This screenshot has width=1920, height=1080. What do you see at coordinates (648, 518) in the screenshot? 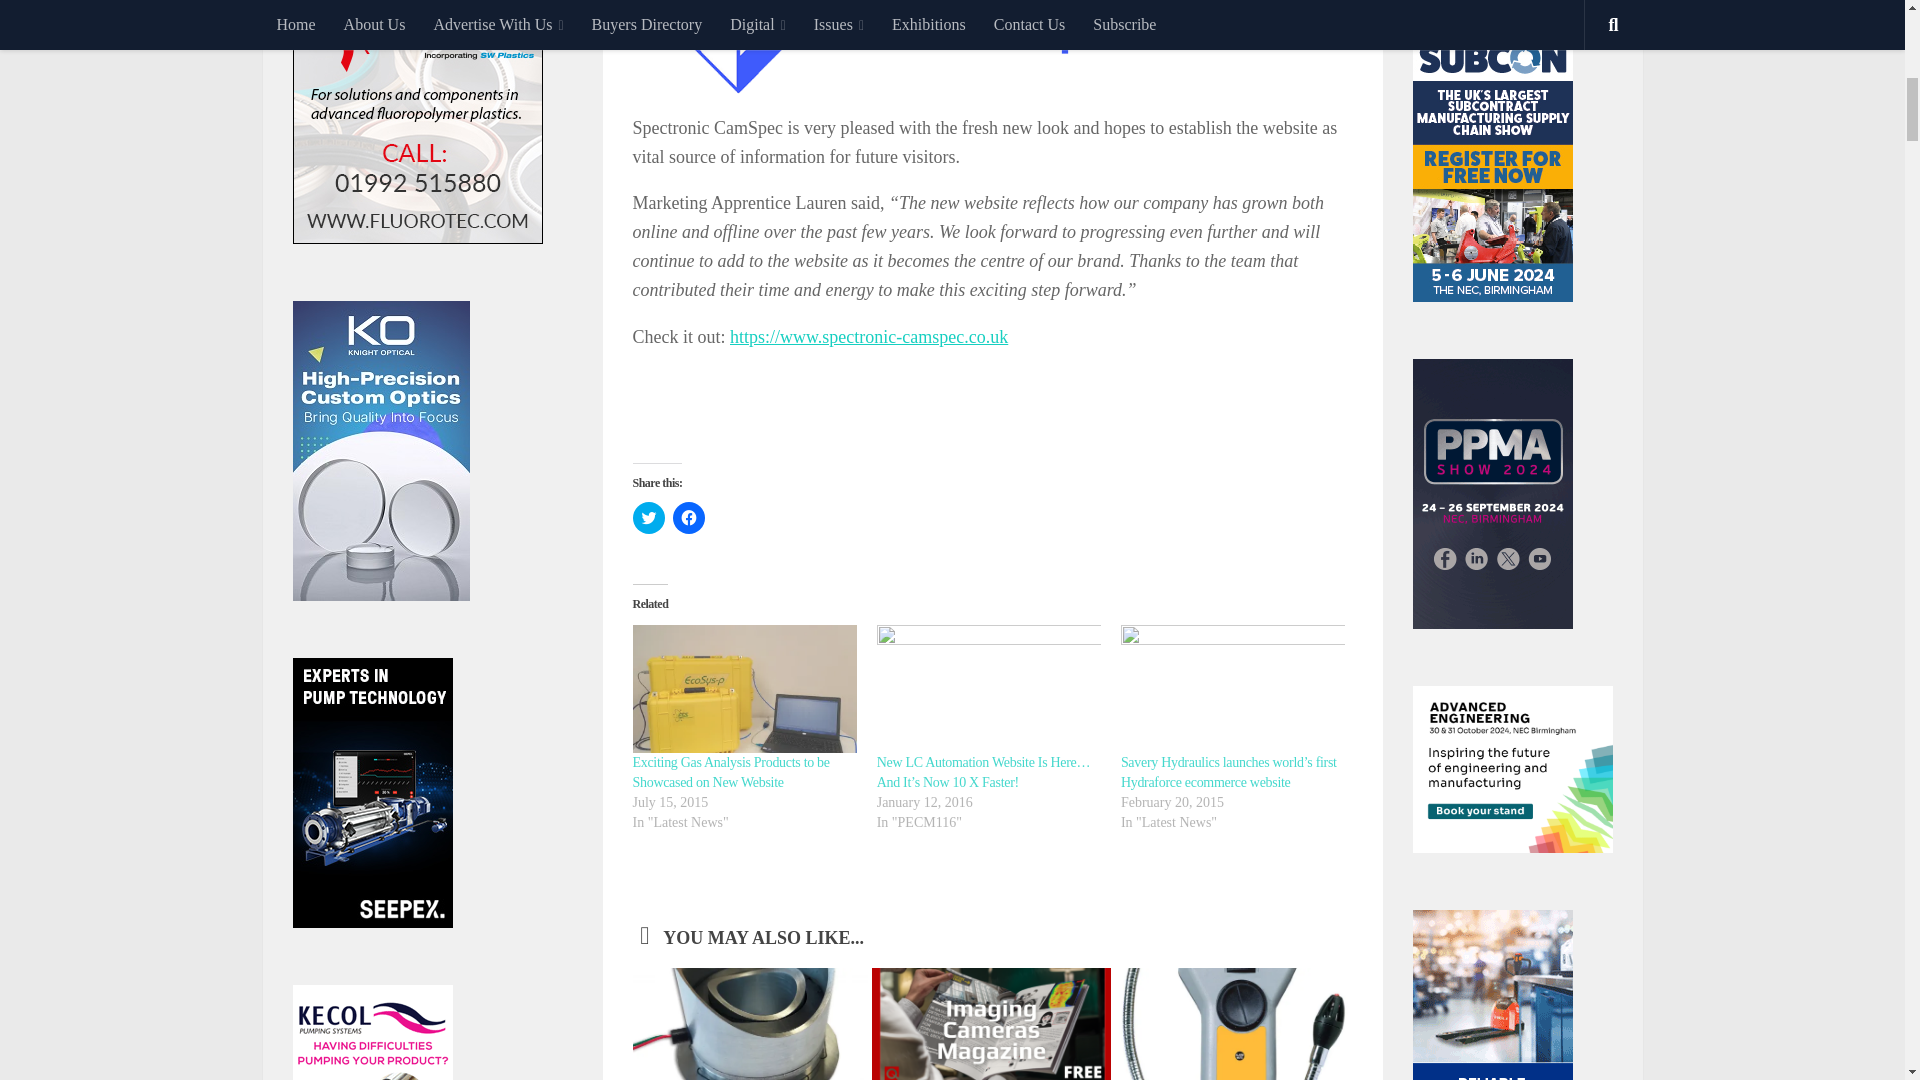
I see `Click to share on Twitter` at bounding box center [648, 518].